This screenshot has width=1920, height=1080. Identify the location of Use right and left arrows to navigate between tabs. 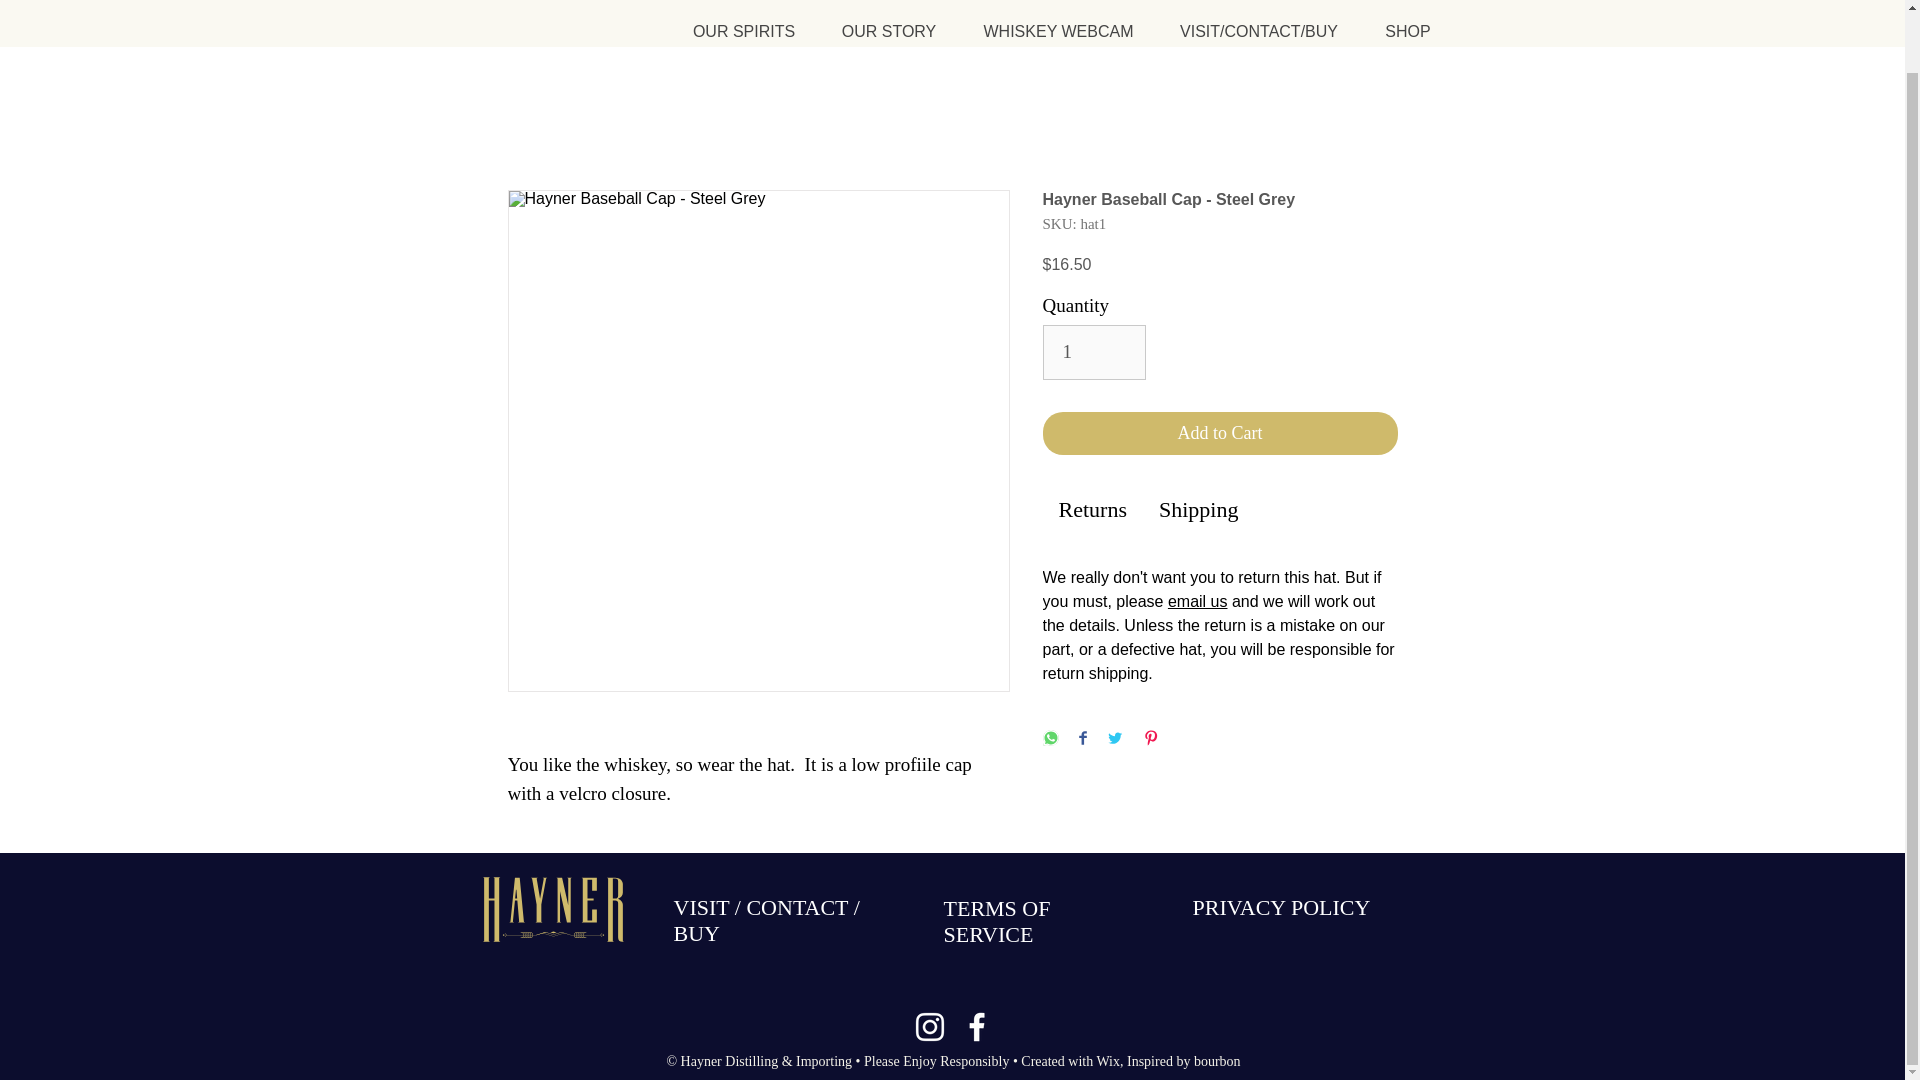
(1198, 510).